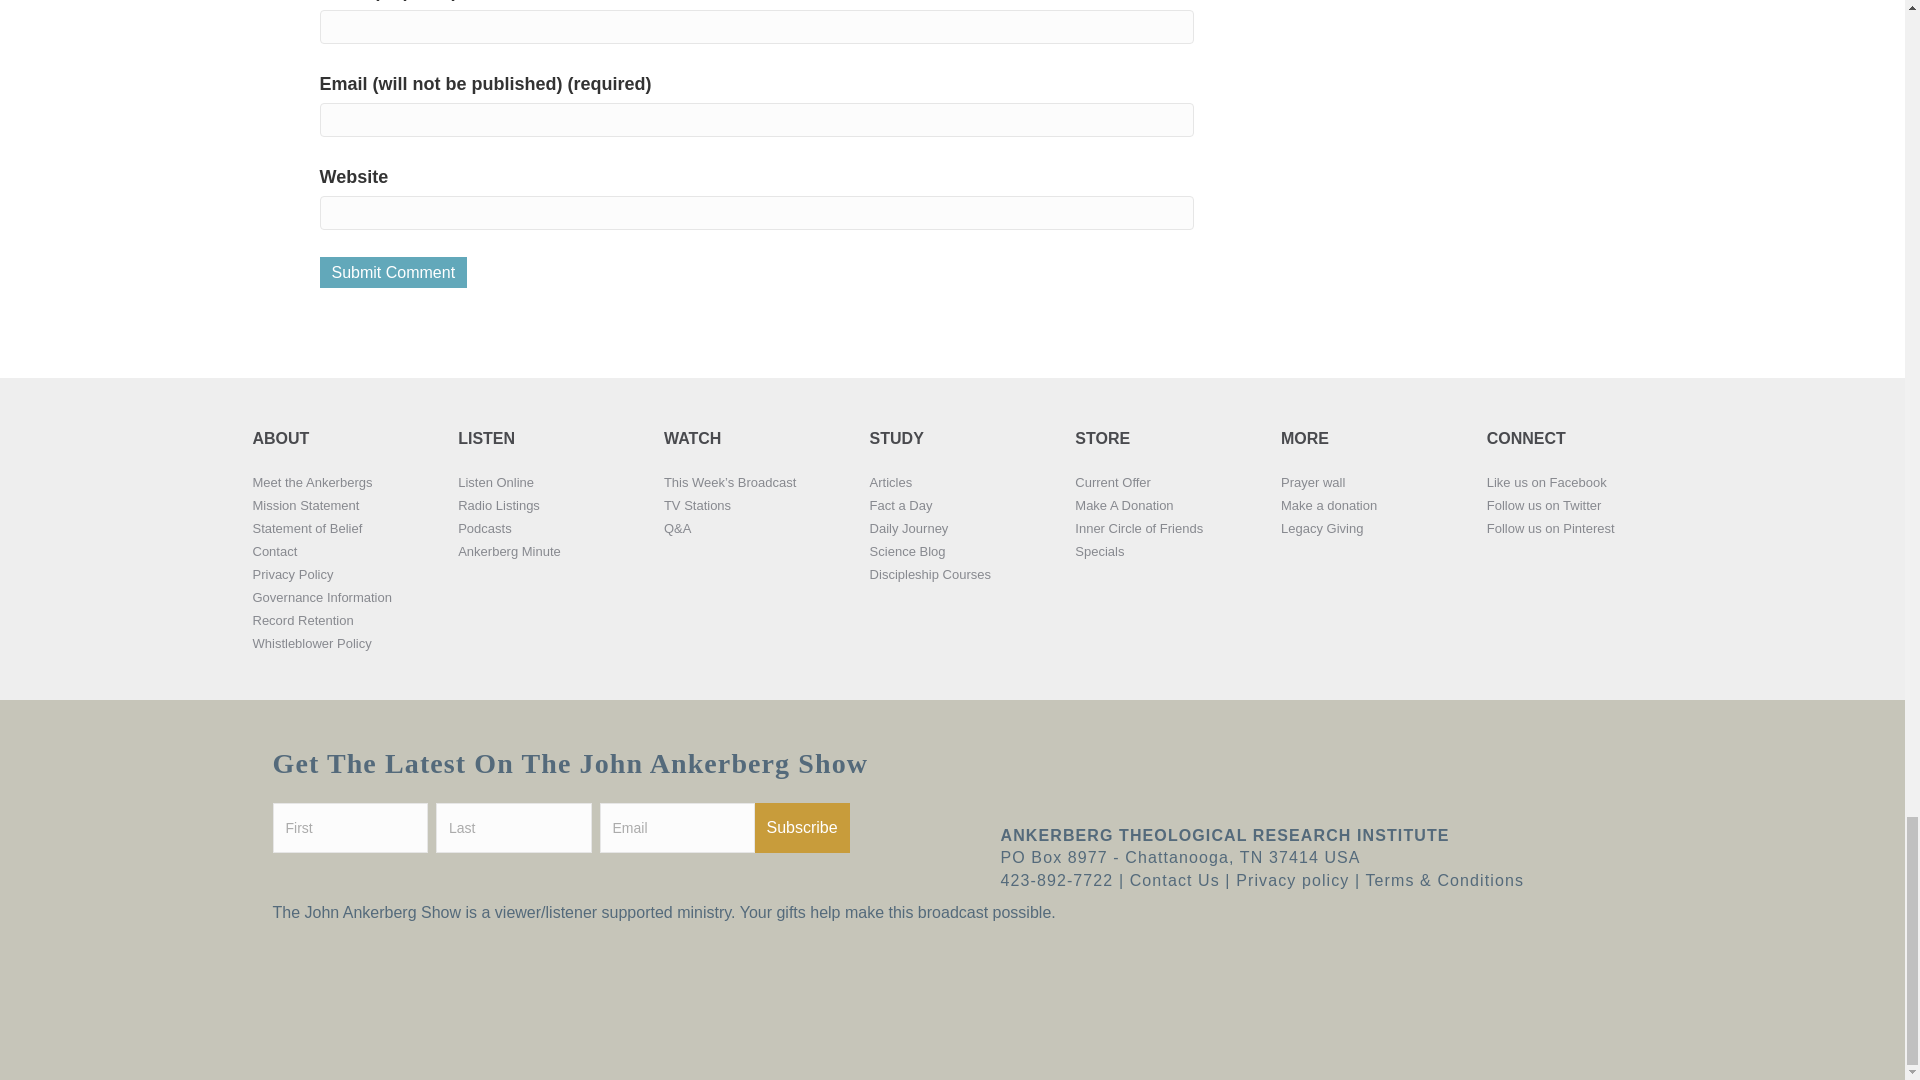 This screenshot has width=1920, height=1080. Describe the element at coordinates (801, 828) in the screenshot. I see `Subscribe` at that location.